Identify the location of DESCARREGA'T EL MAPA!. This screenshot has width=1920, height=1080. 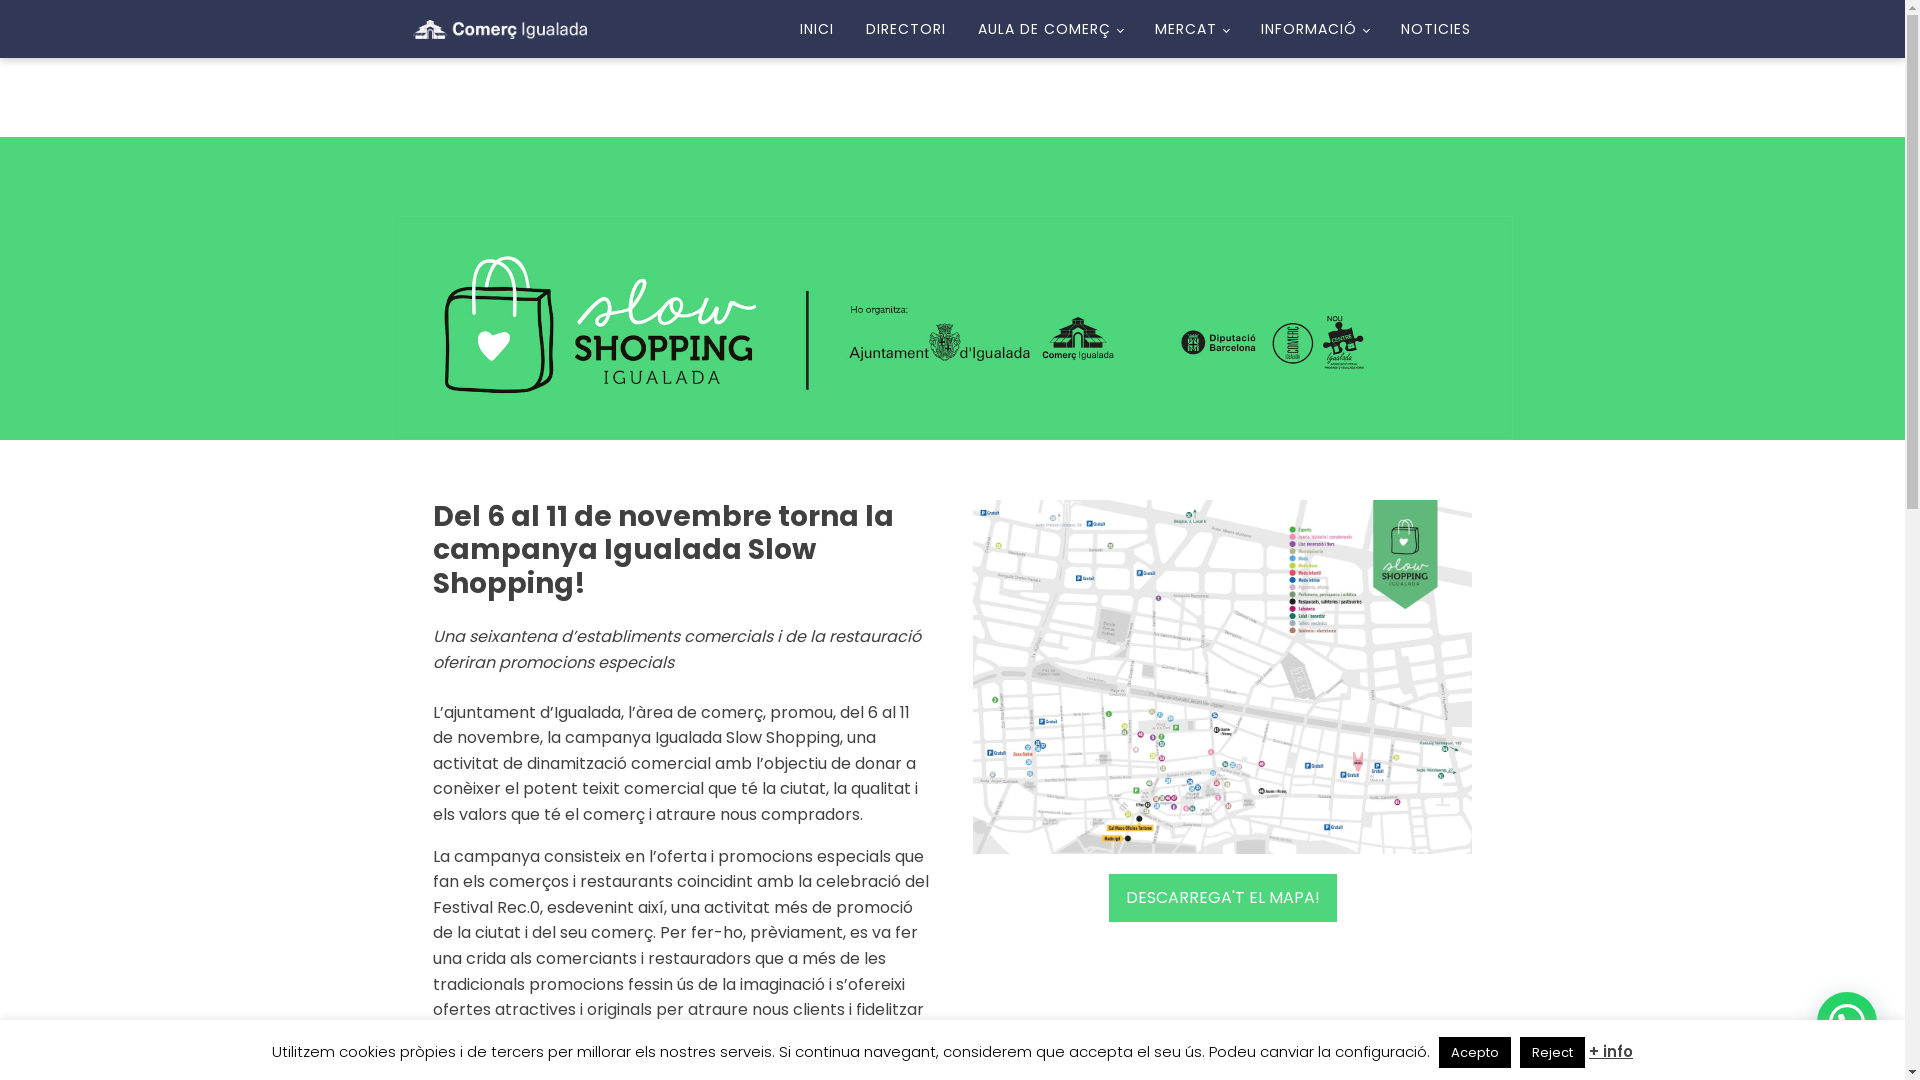
(1222, 898).